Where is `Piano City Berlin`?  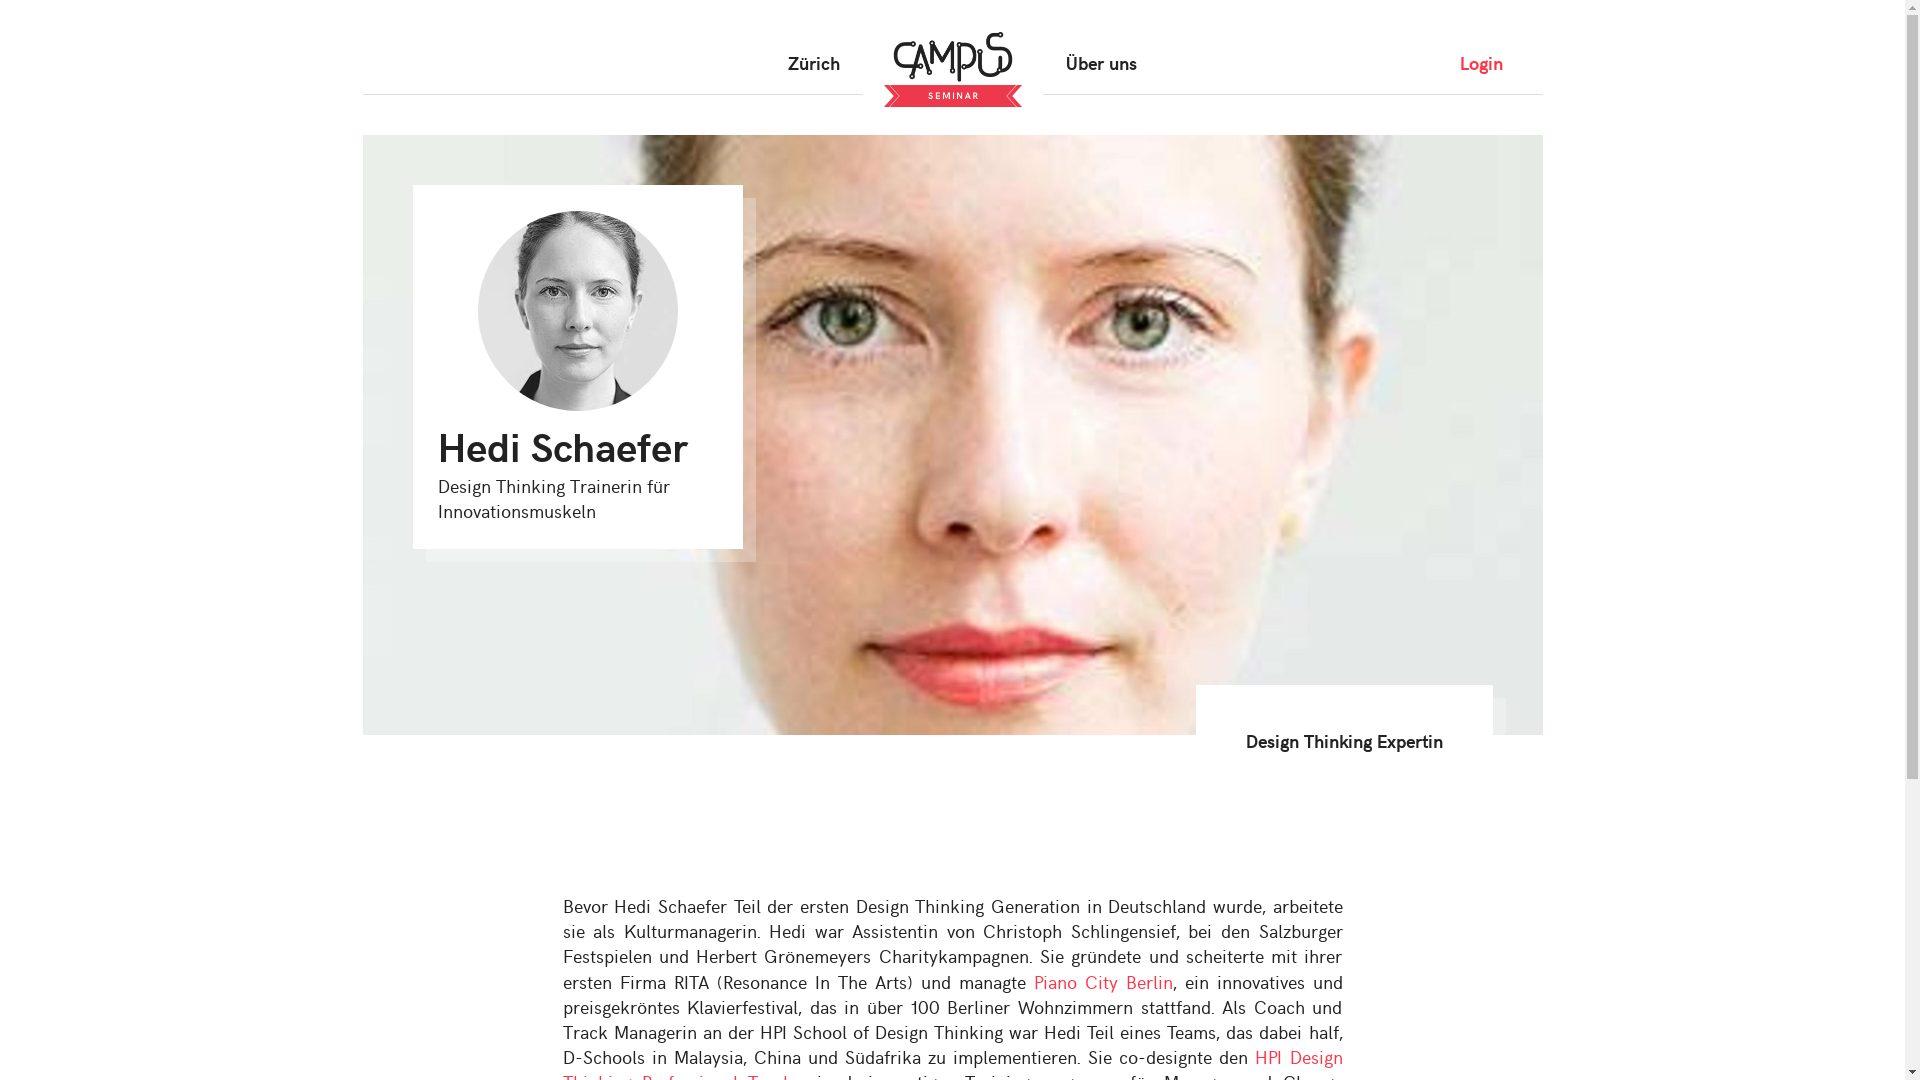 Piano City Berlin is located at coordinates (1104, 982).